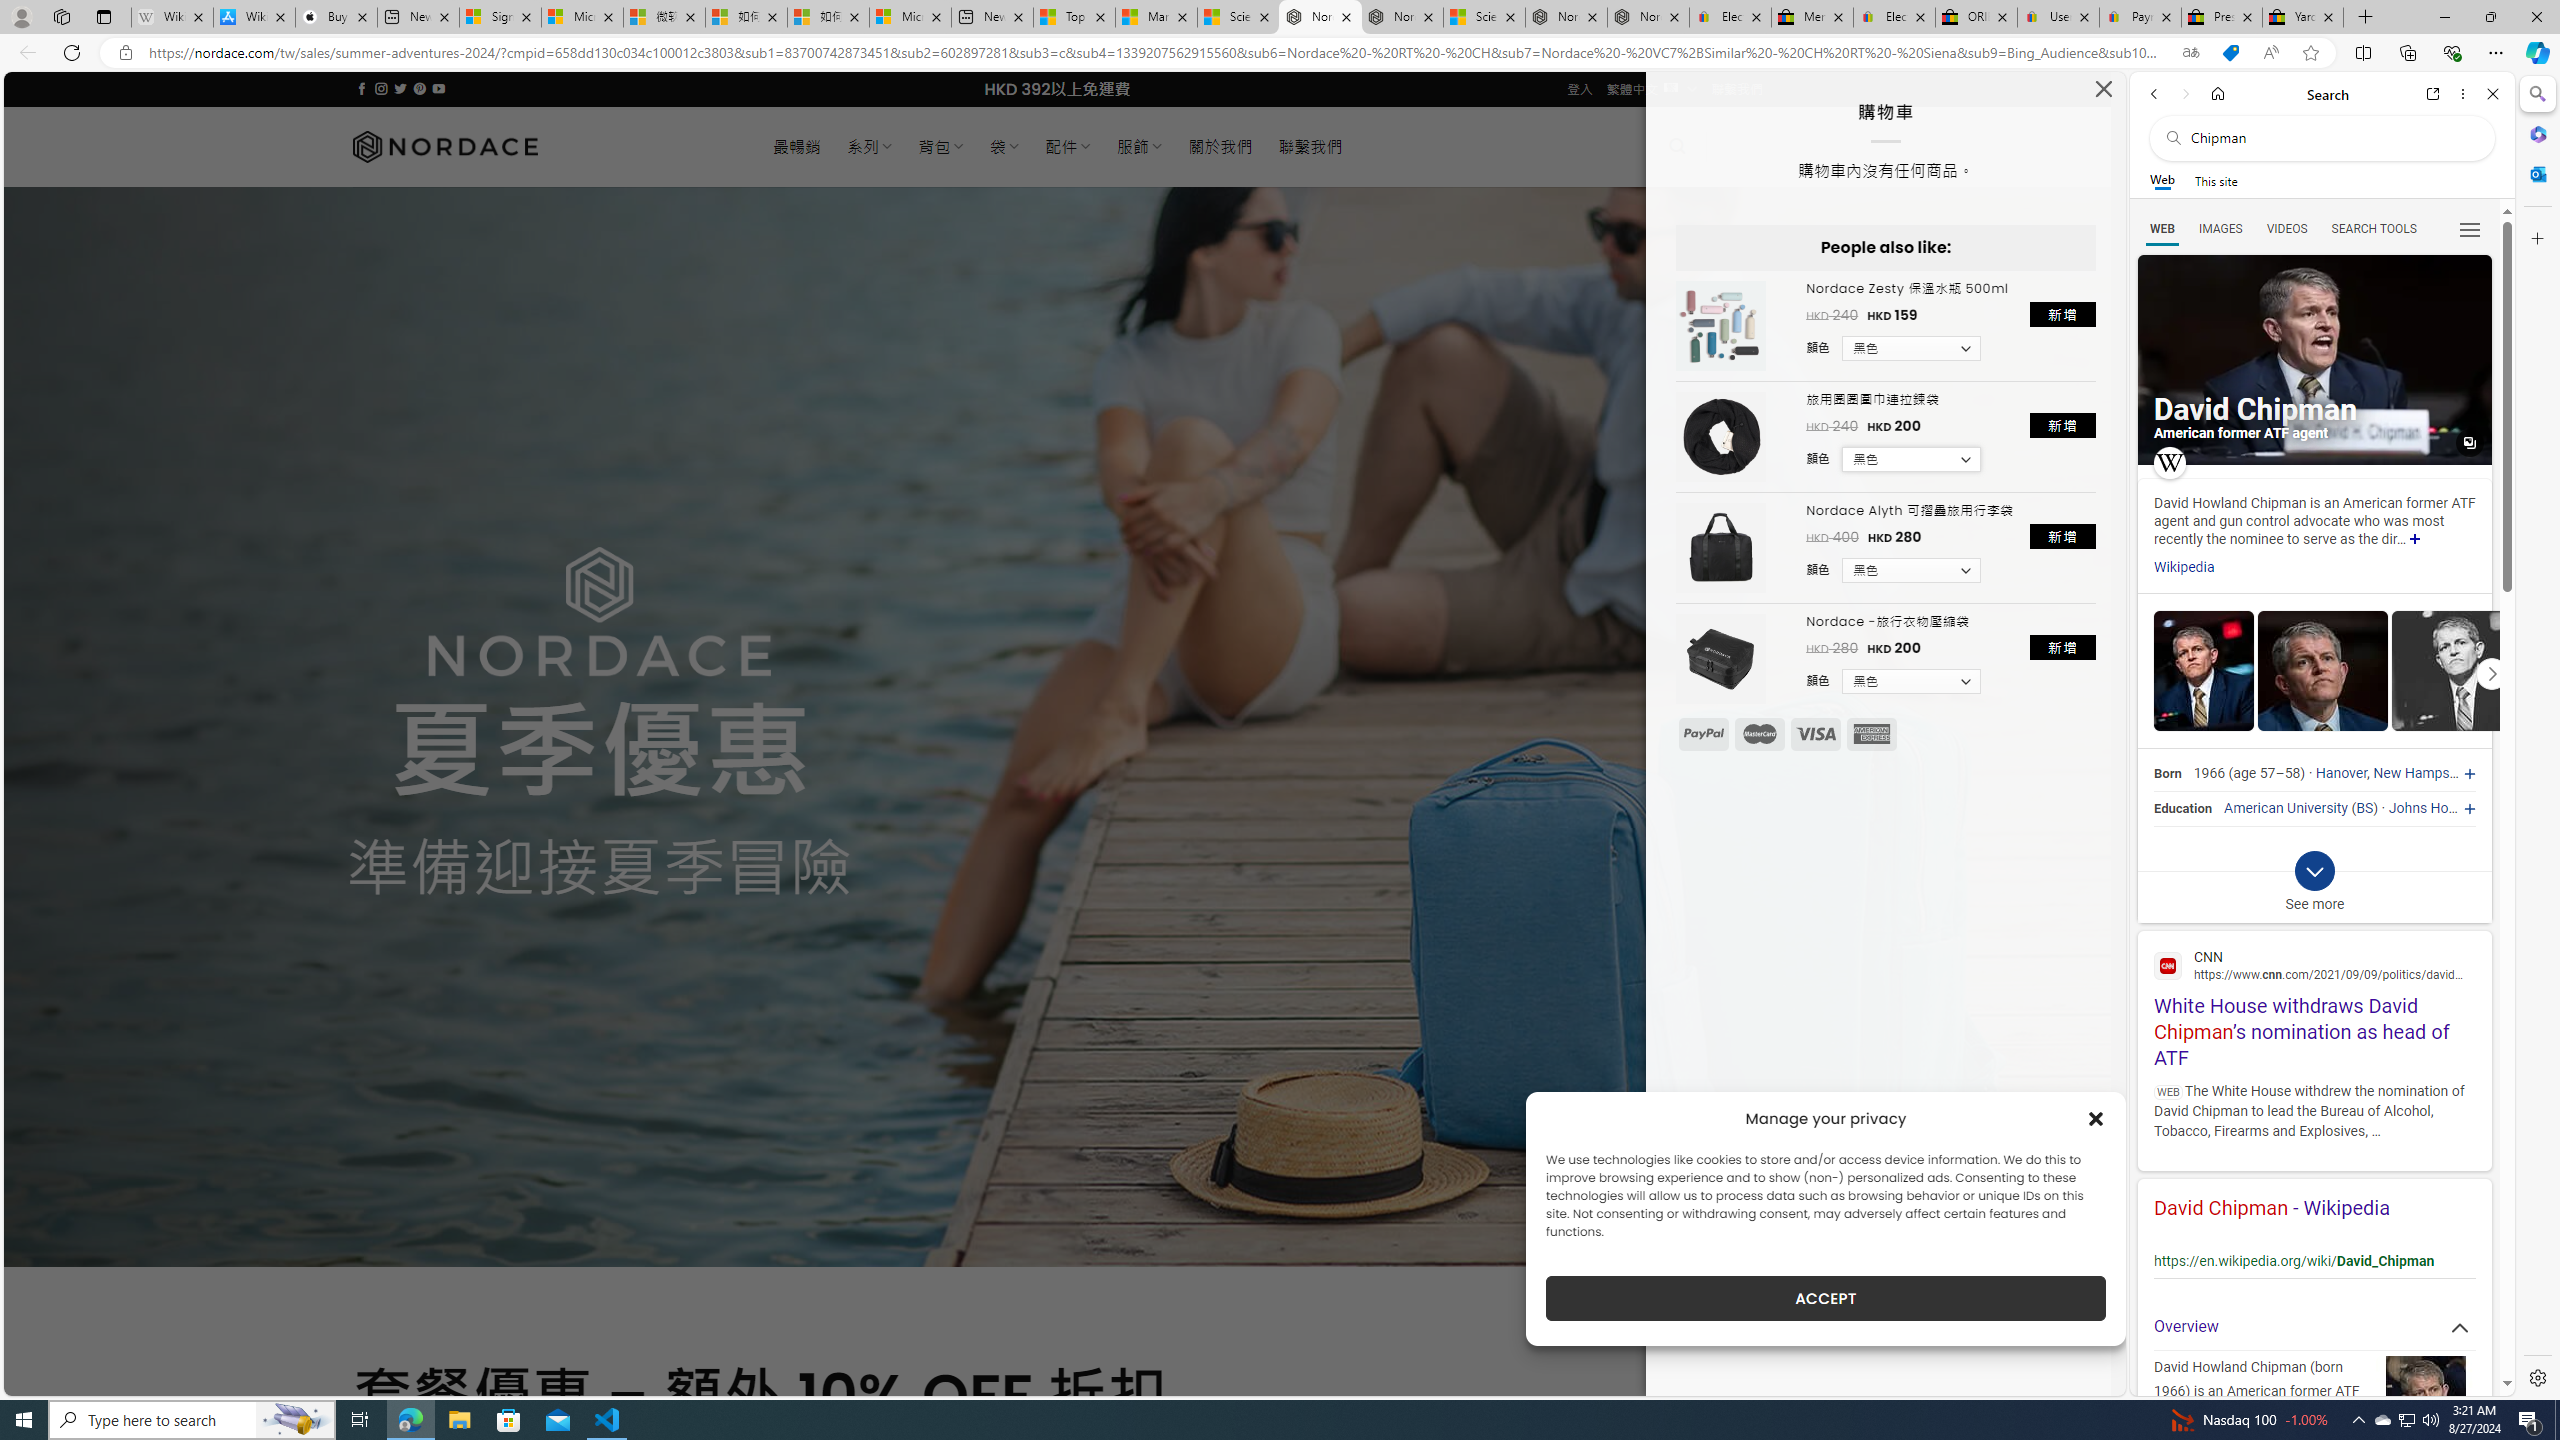  What do you see at coordinates (2536, 173) in the screenshot?
I see `Outlook` at bounding box center [2536, 173].